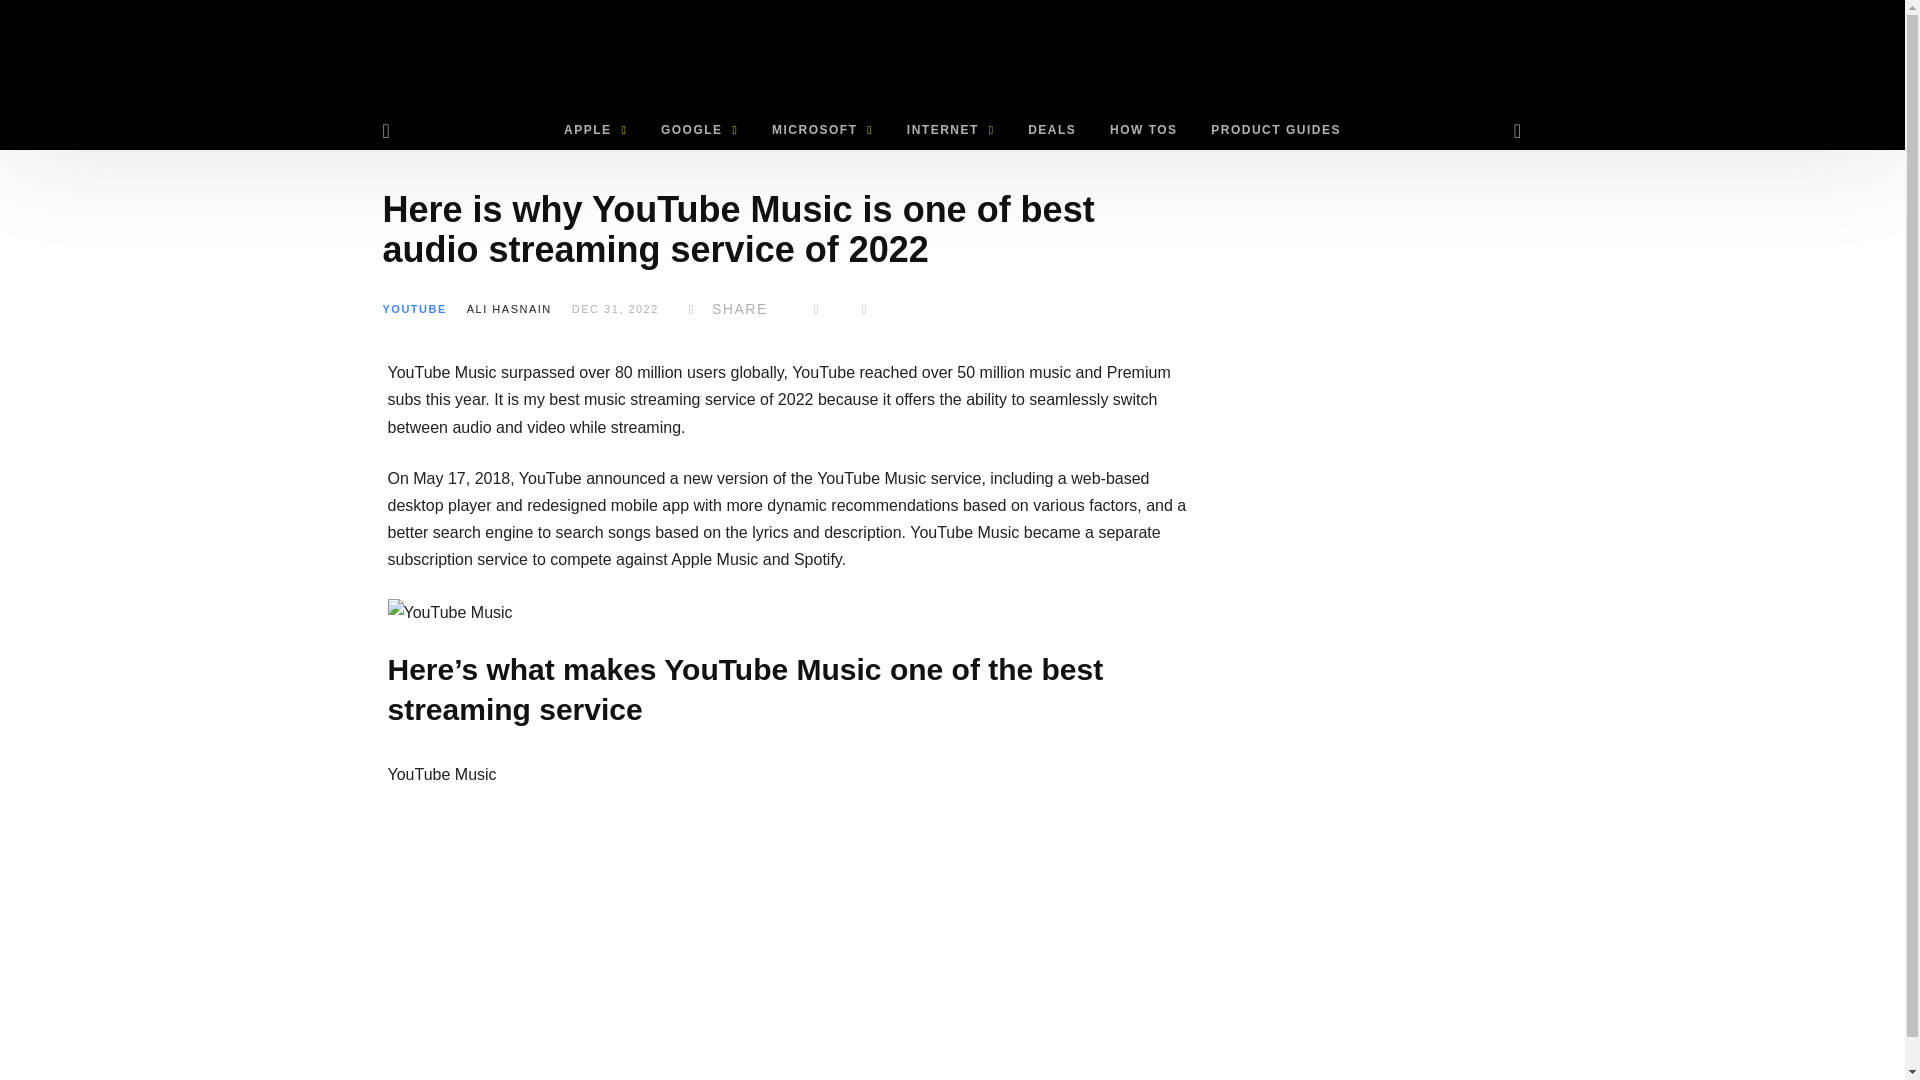 The image size is (1920, 1080). I want to click on Share on Facebook, so click(724, 309).